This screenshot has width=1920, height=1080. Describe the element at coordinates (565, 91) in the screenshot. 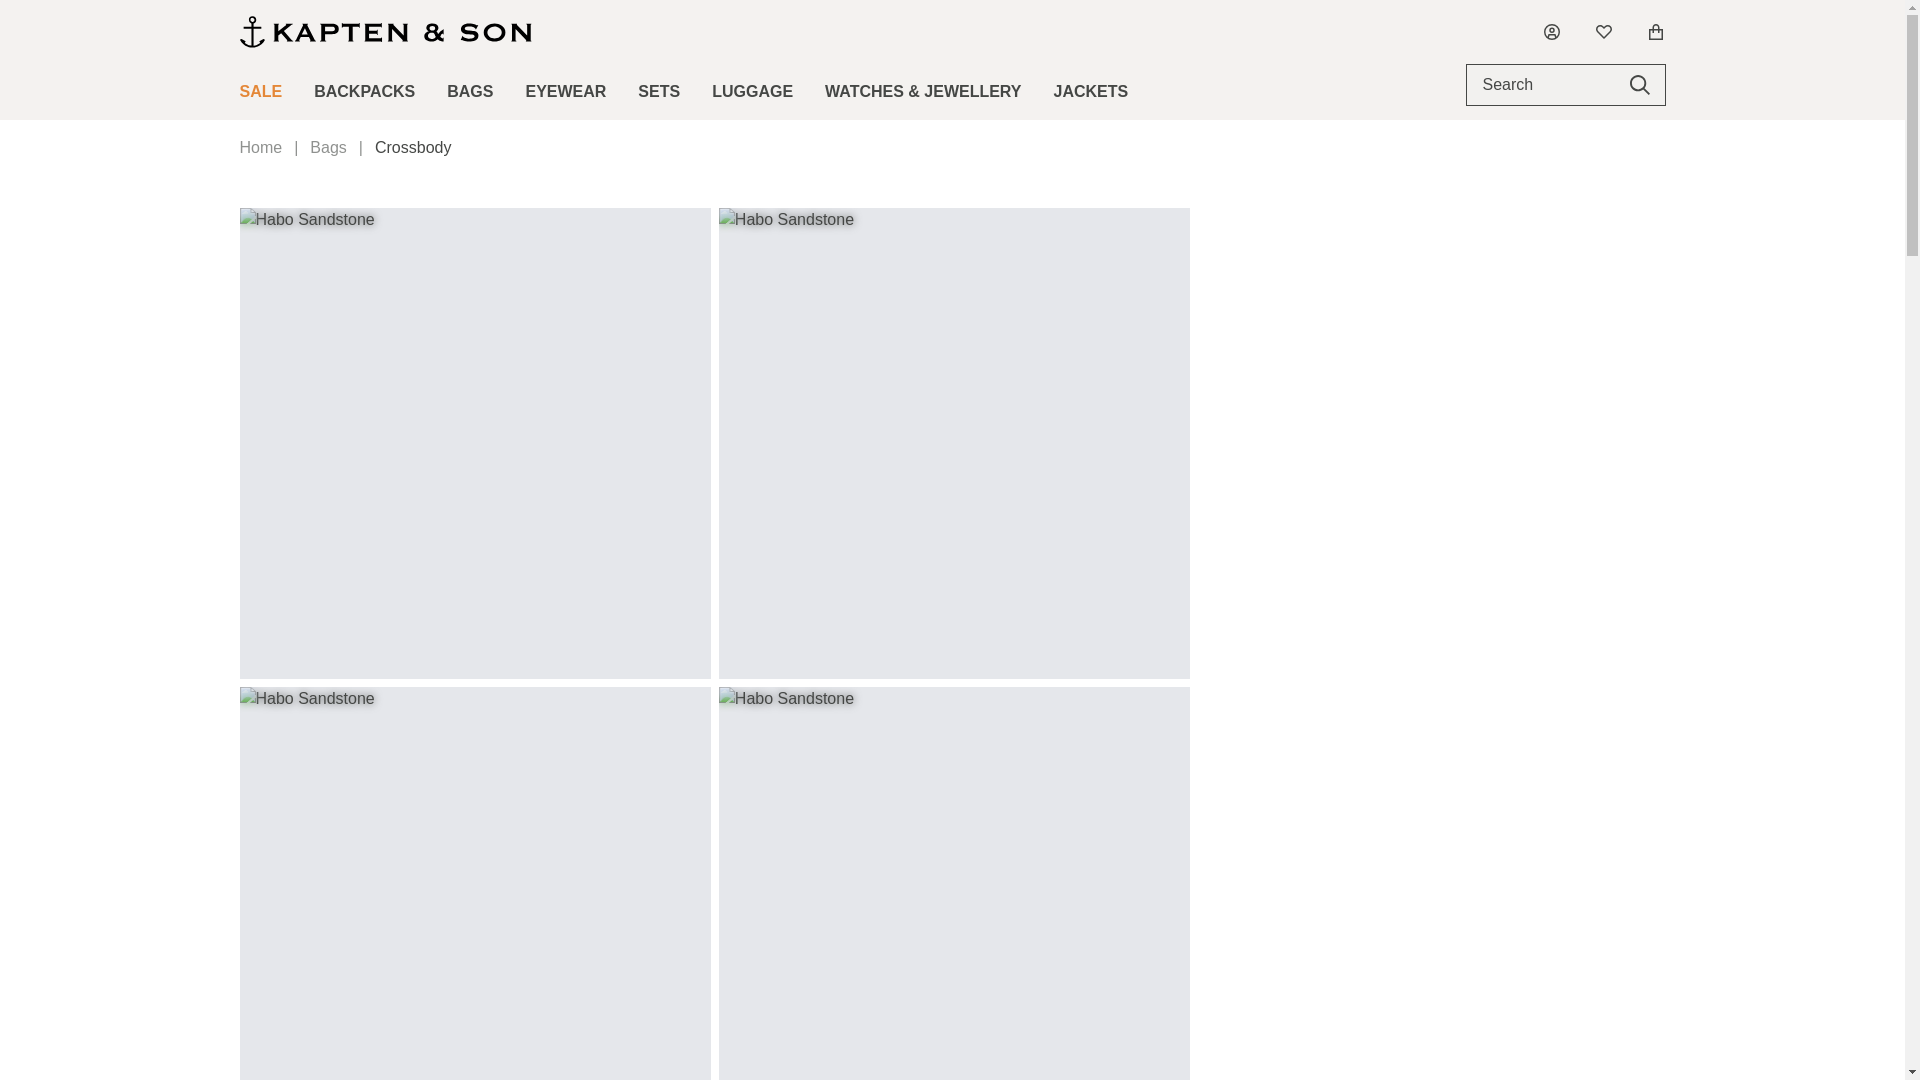

I see `EYEWEAR` at that location.